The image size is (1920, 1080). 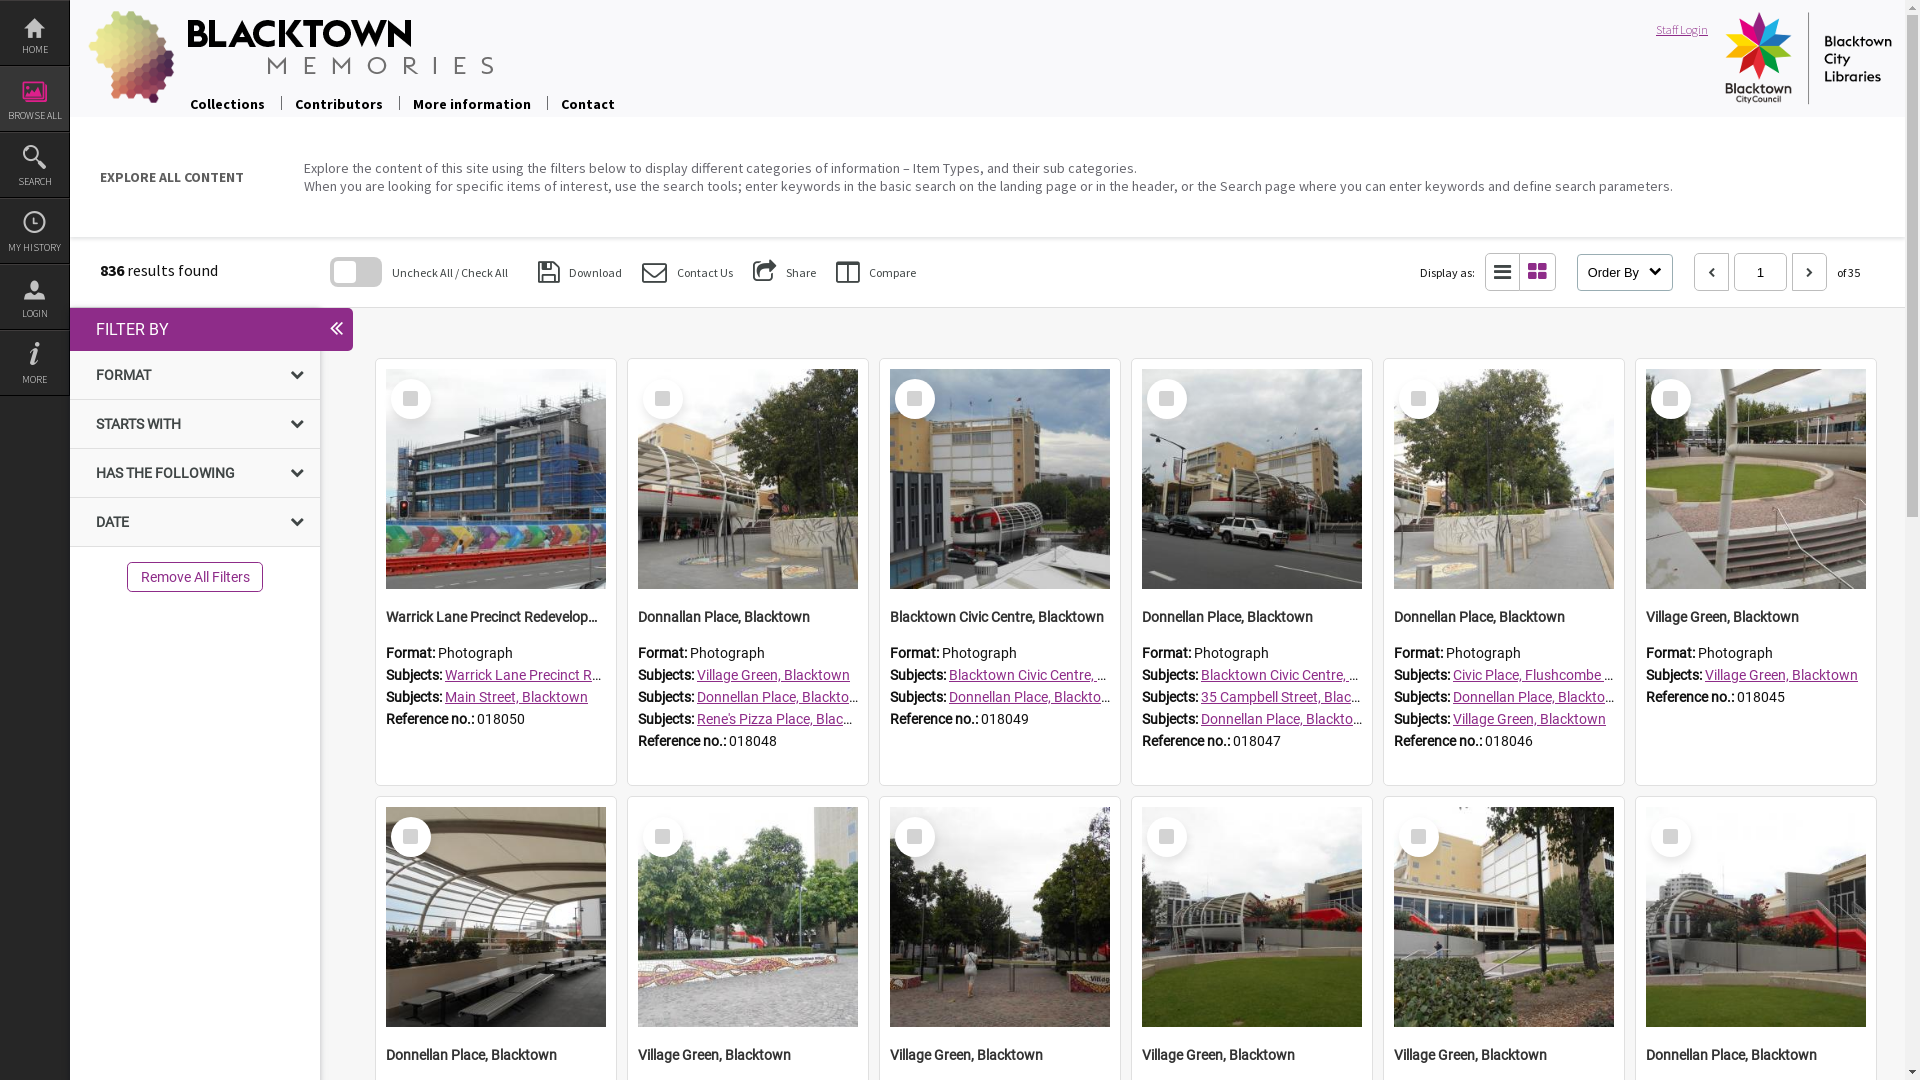 I want to click on Donnellan Place, Blacktown, so click(x=496, y=917).